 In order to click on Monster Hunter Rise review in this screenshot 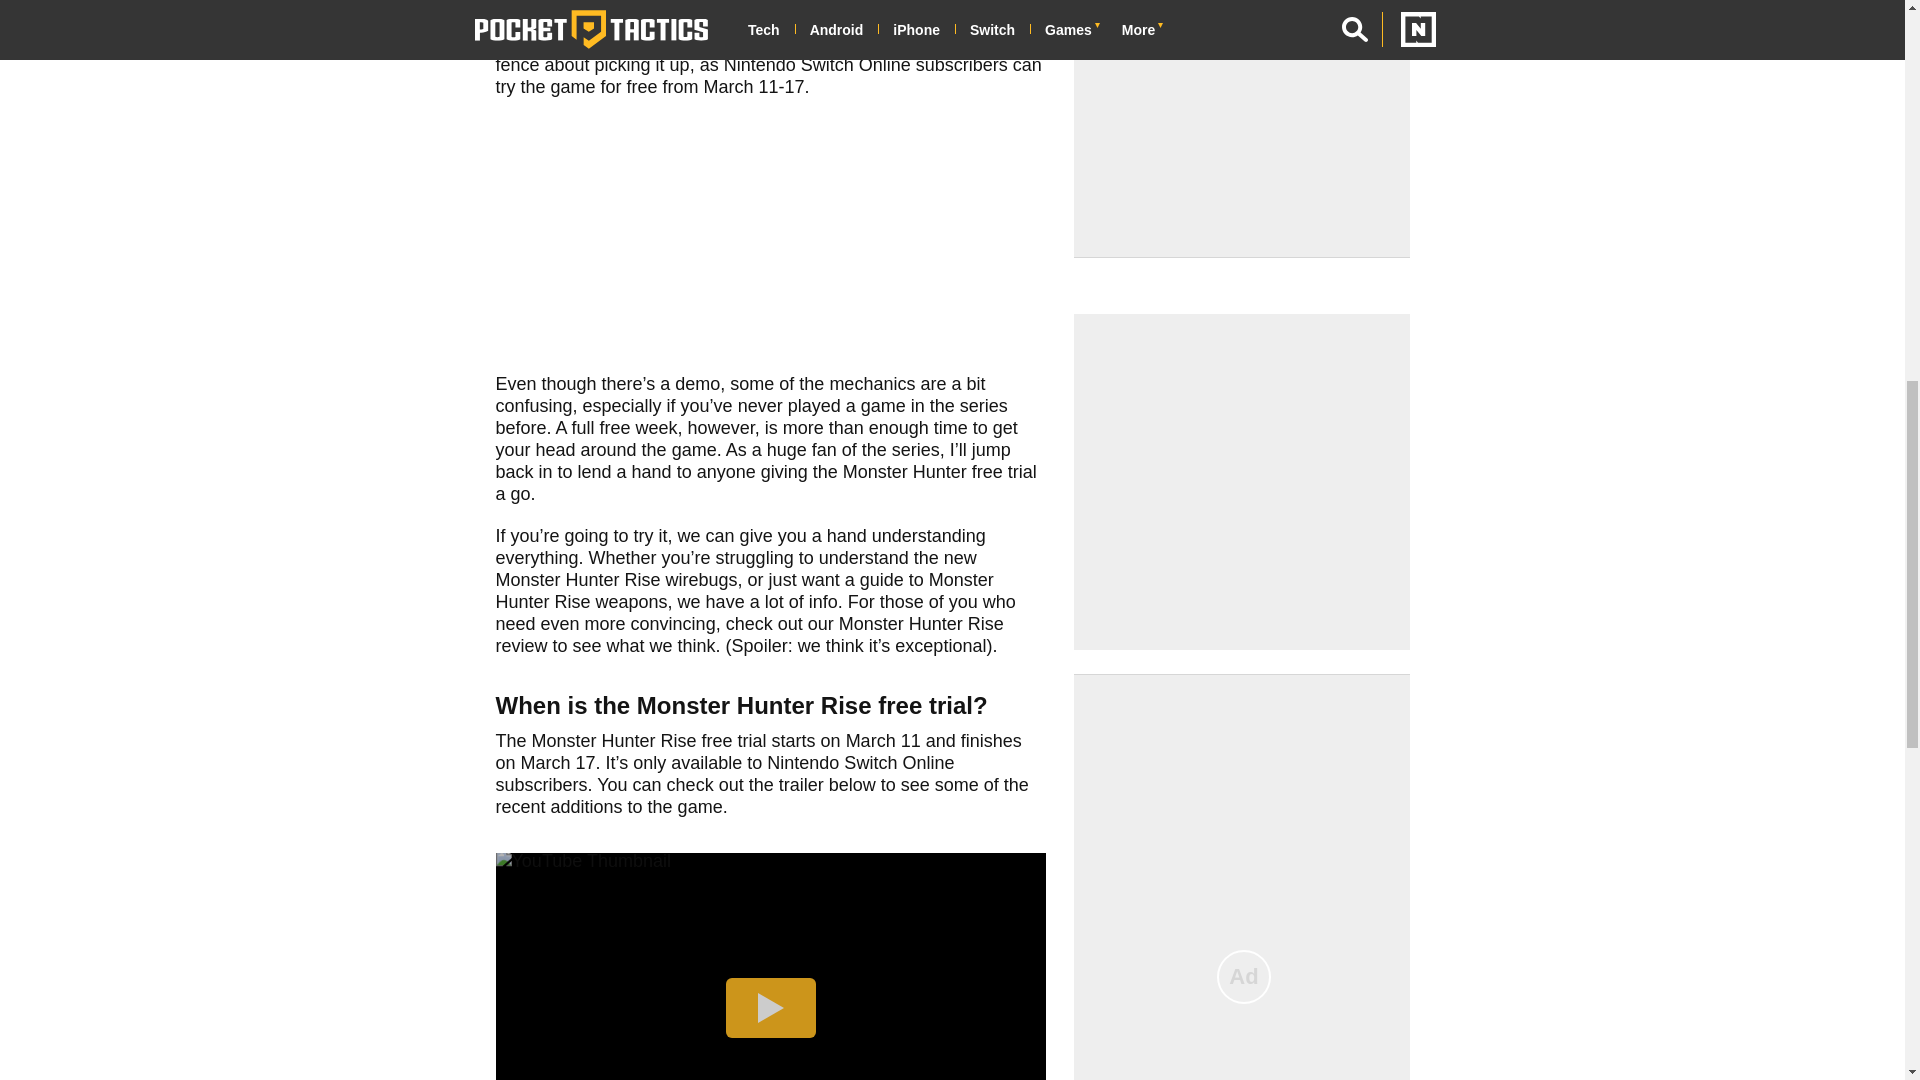, I will do `click(750, 634)`.